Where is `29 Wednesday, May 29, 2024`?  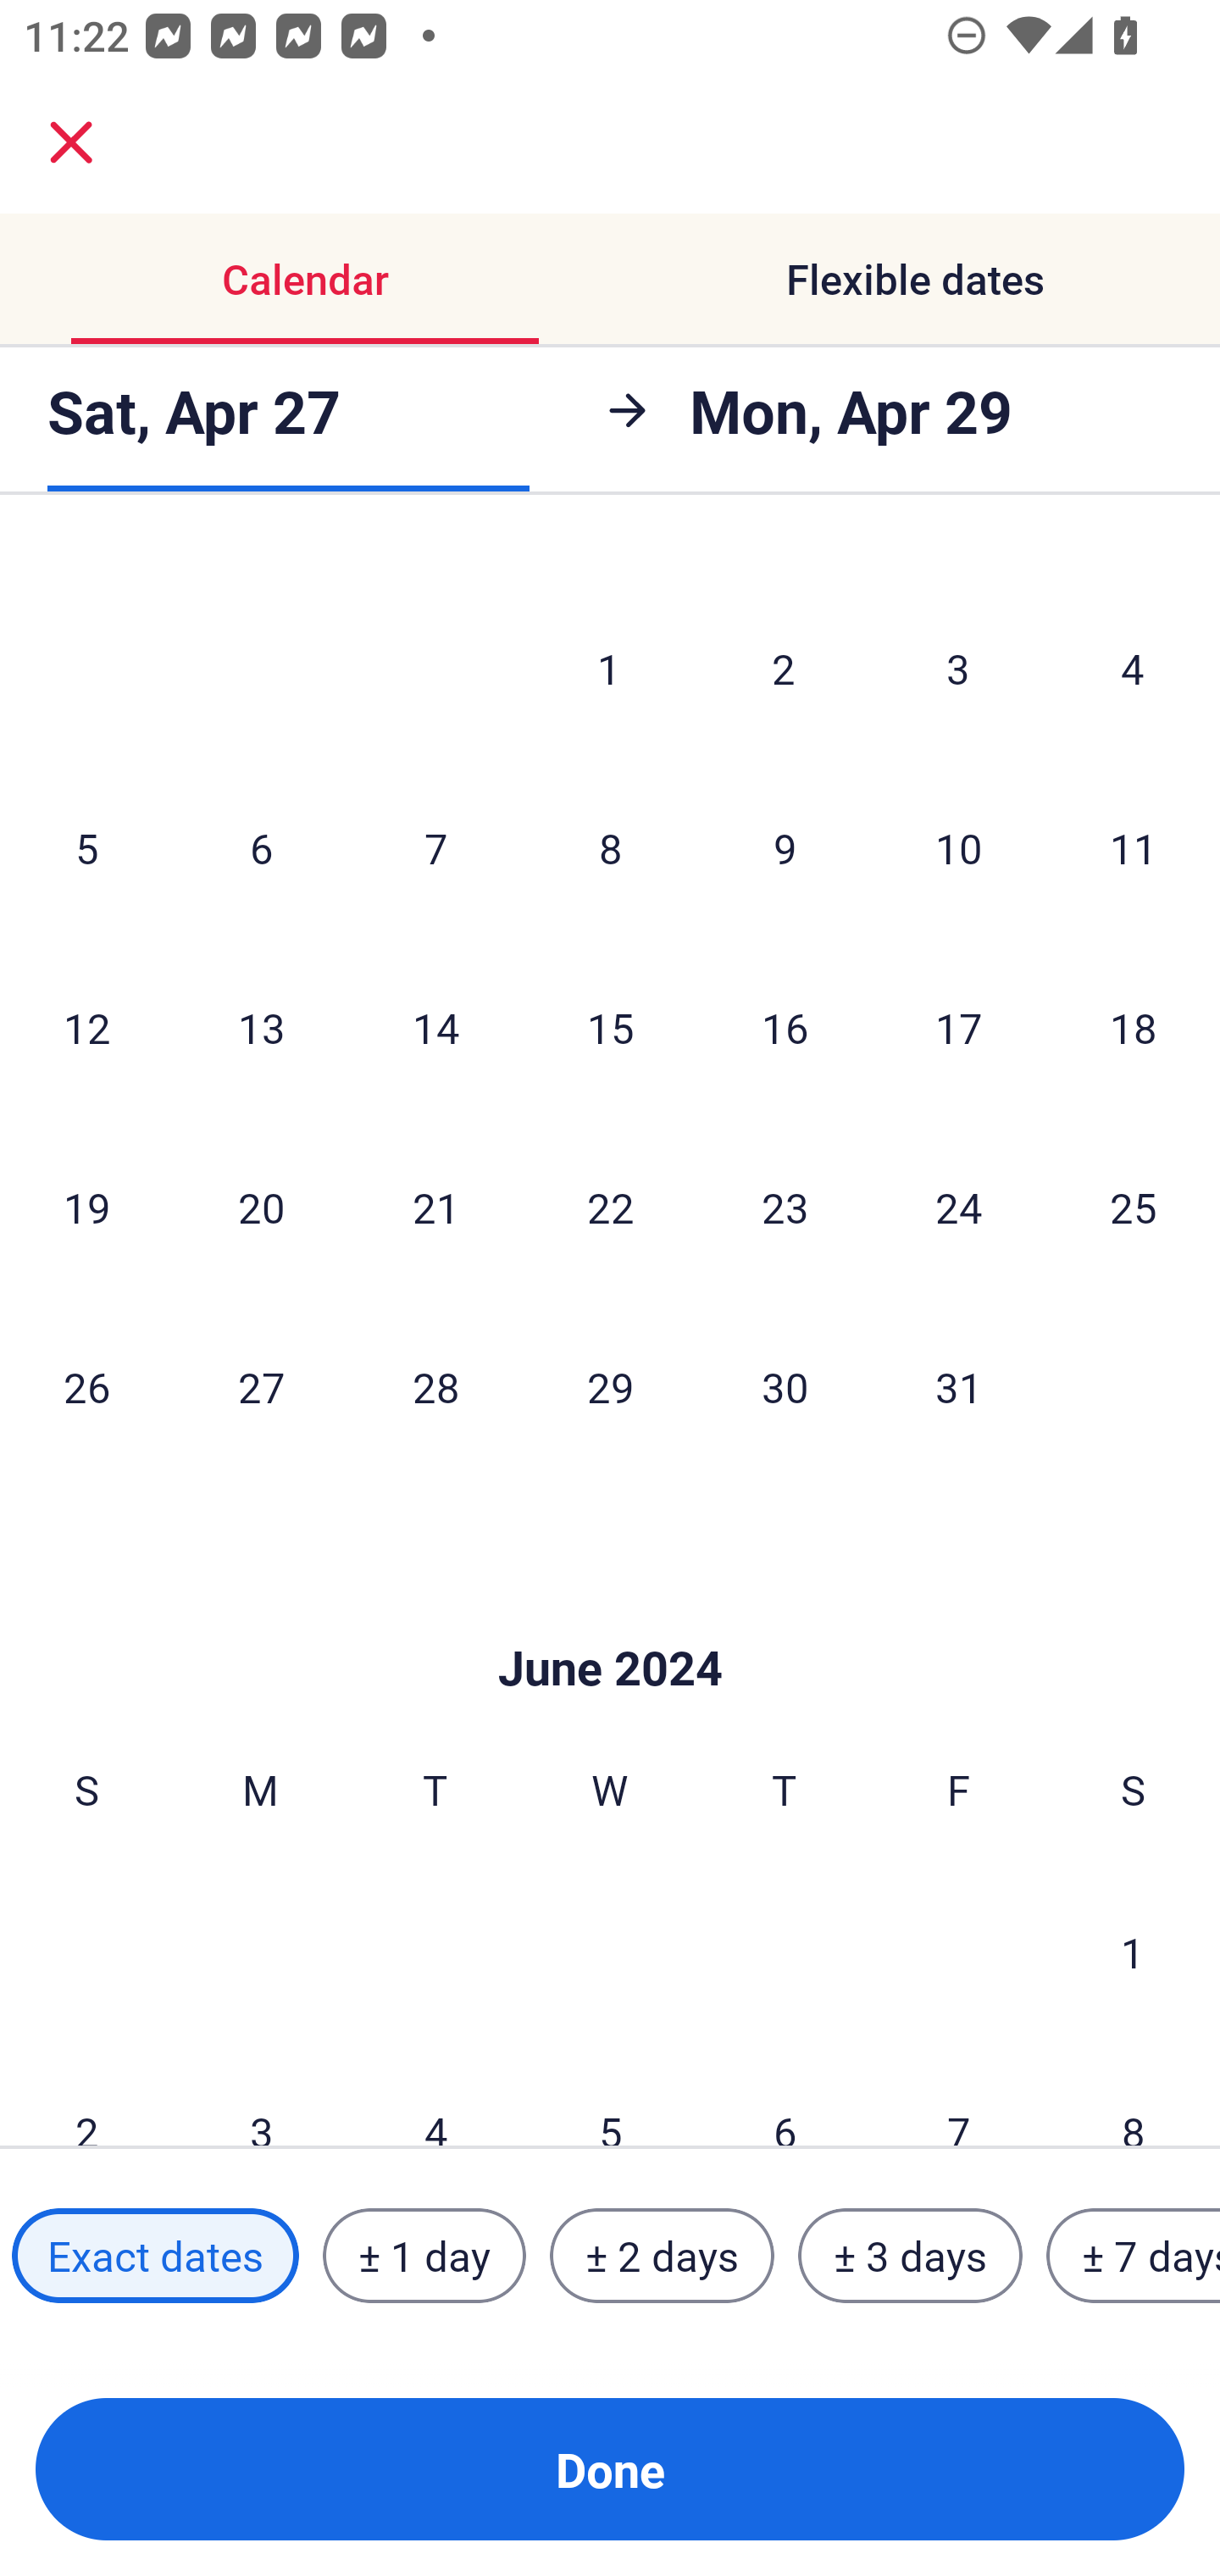
29 Wednesday, May 29, 2024 is located at coordinates (610, 1386).